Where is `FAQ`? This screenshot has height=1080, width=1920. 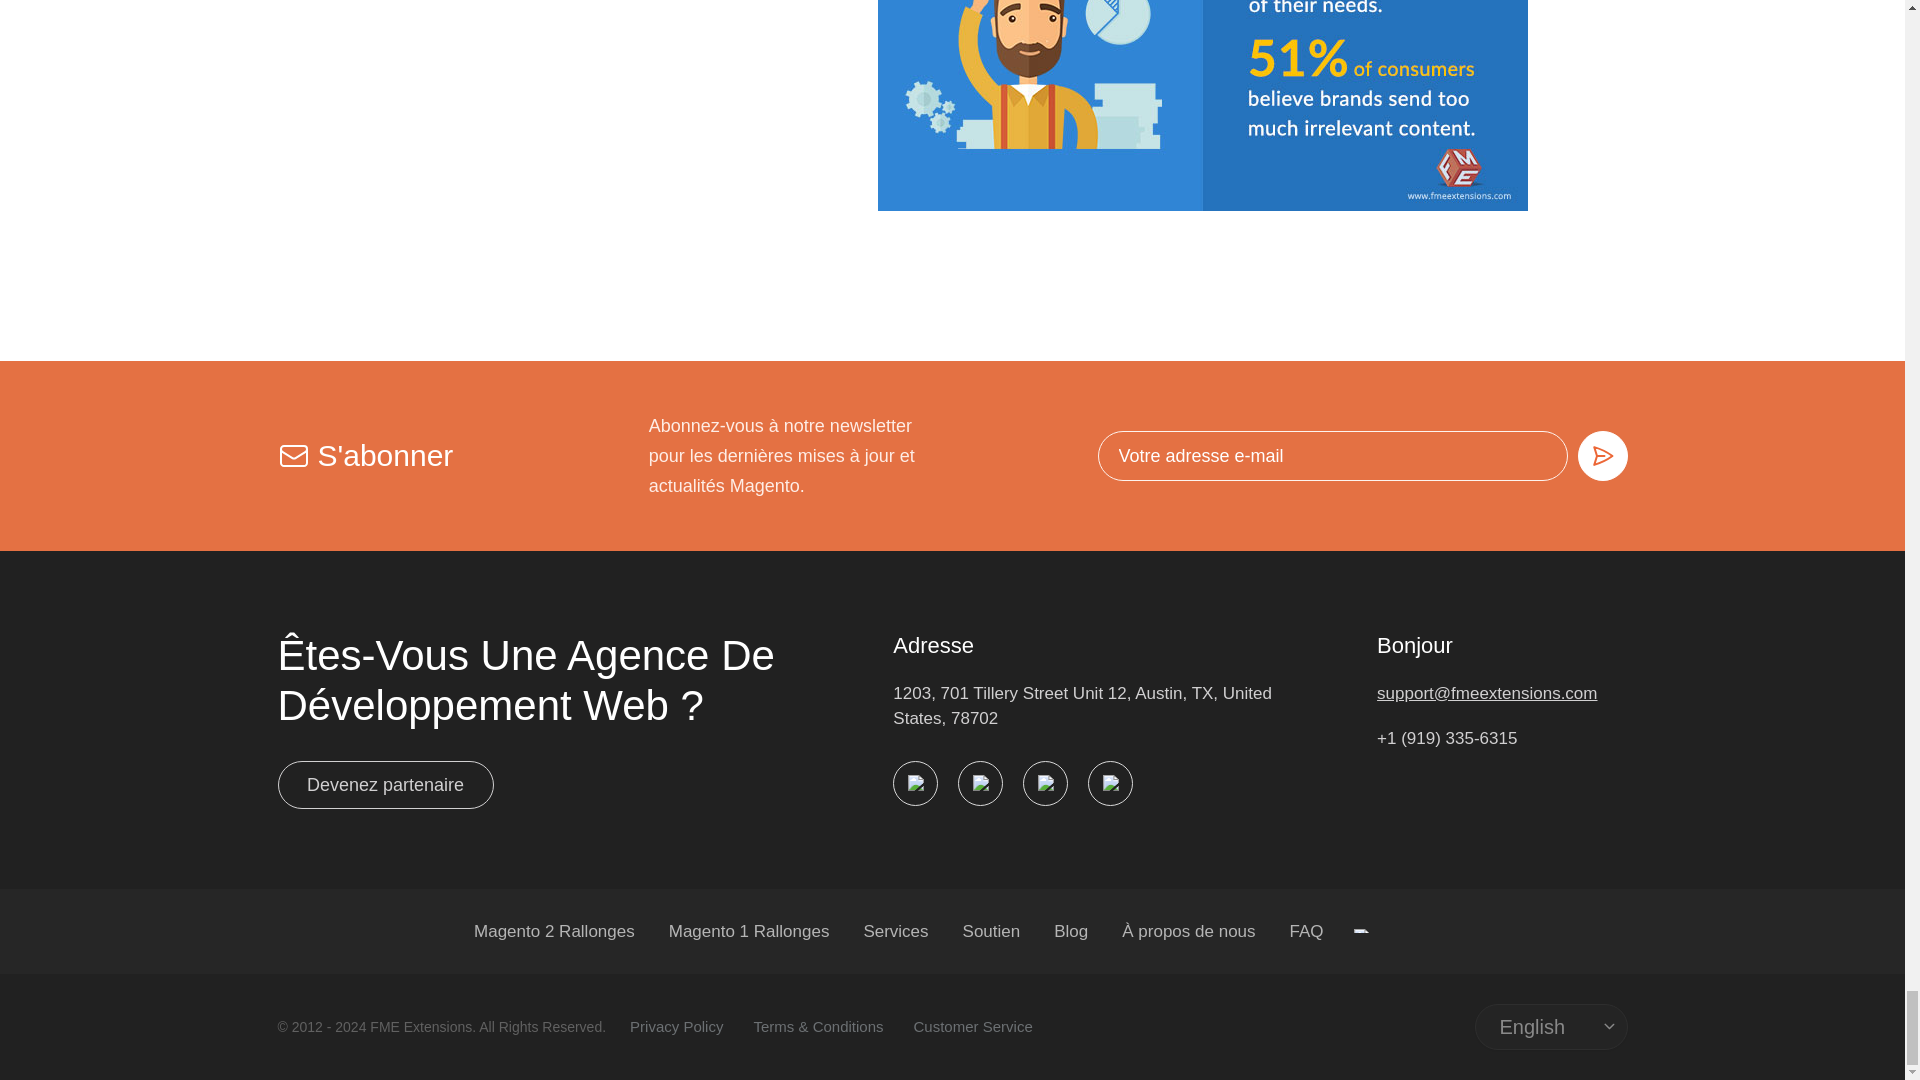
FAQ is located at coordinates (1307, 931).